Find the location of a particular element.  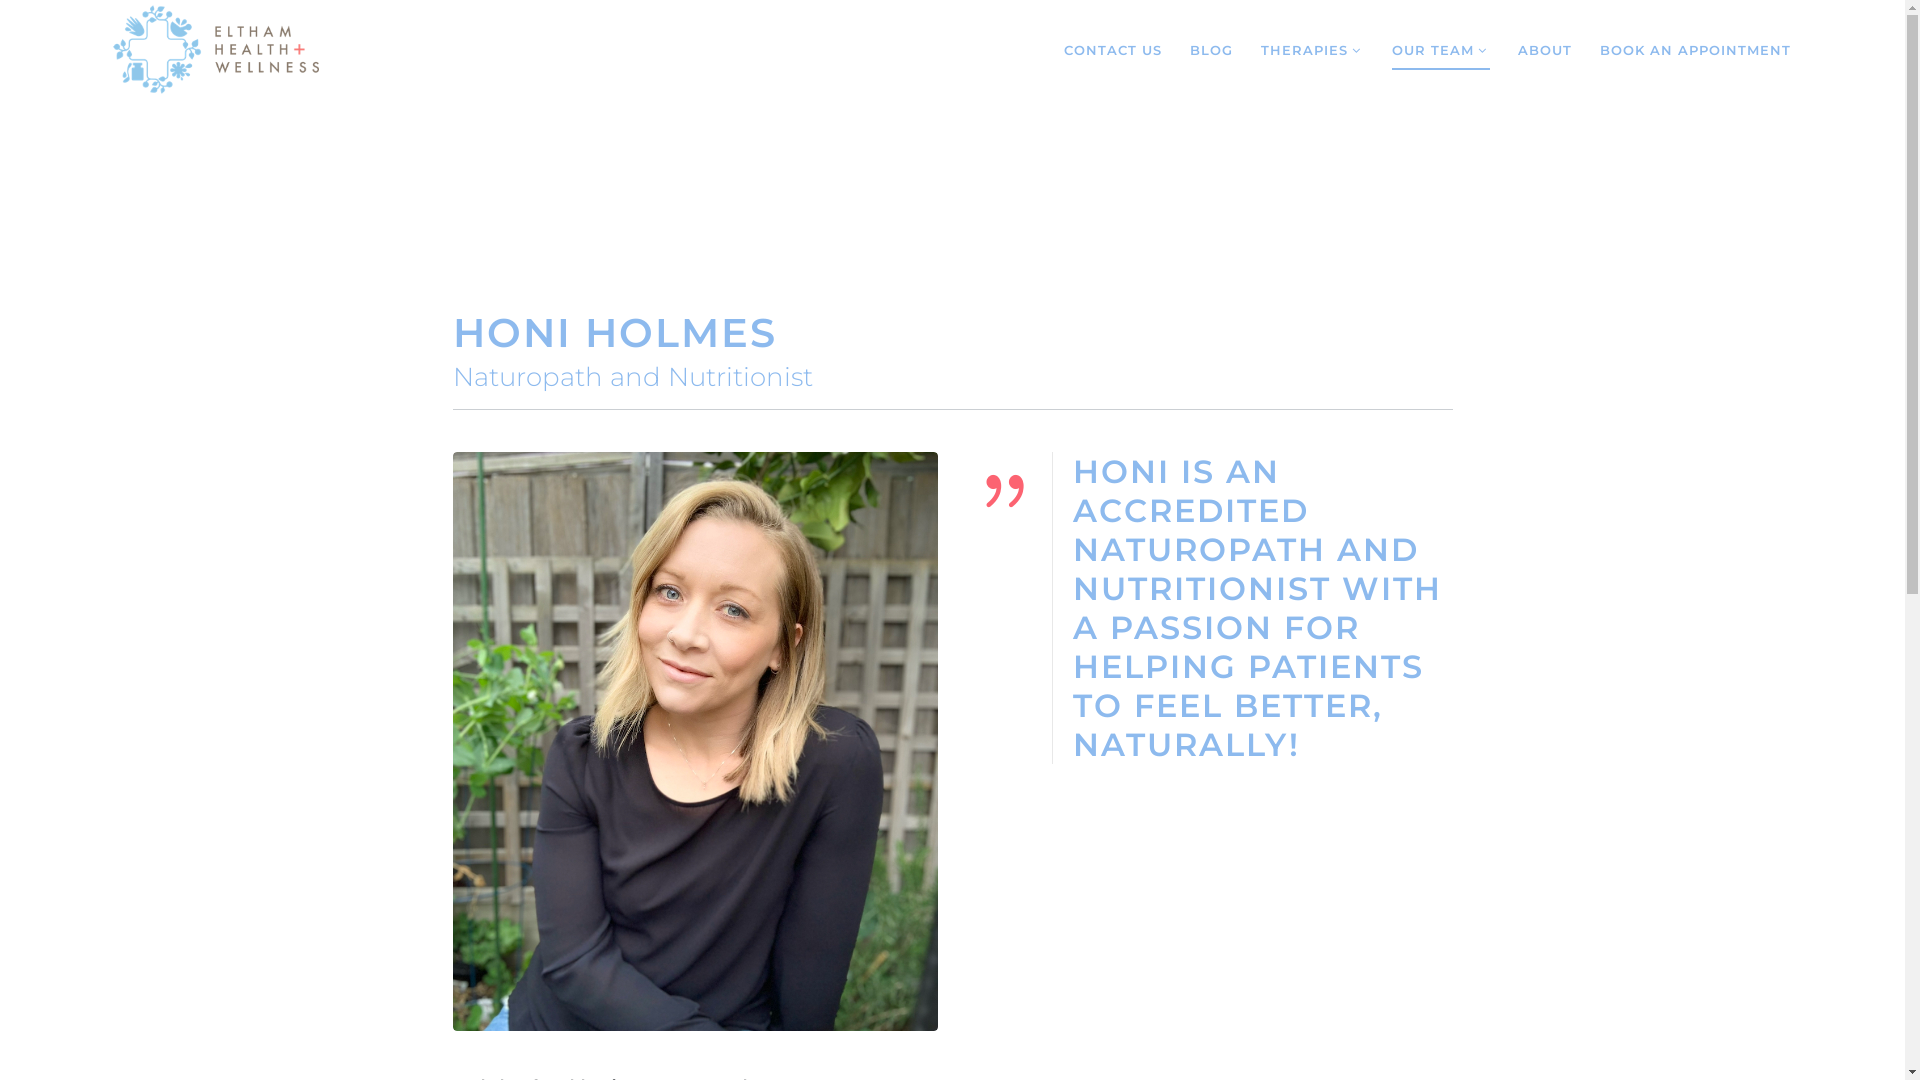

ABOUT is located at coordinates (1545, 50).